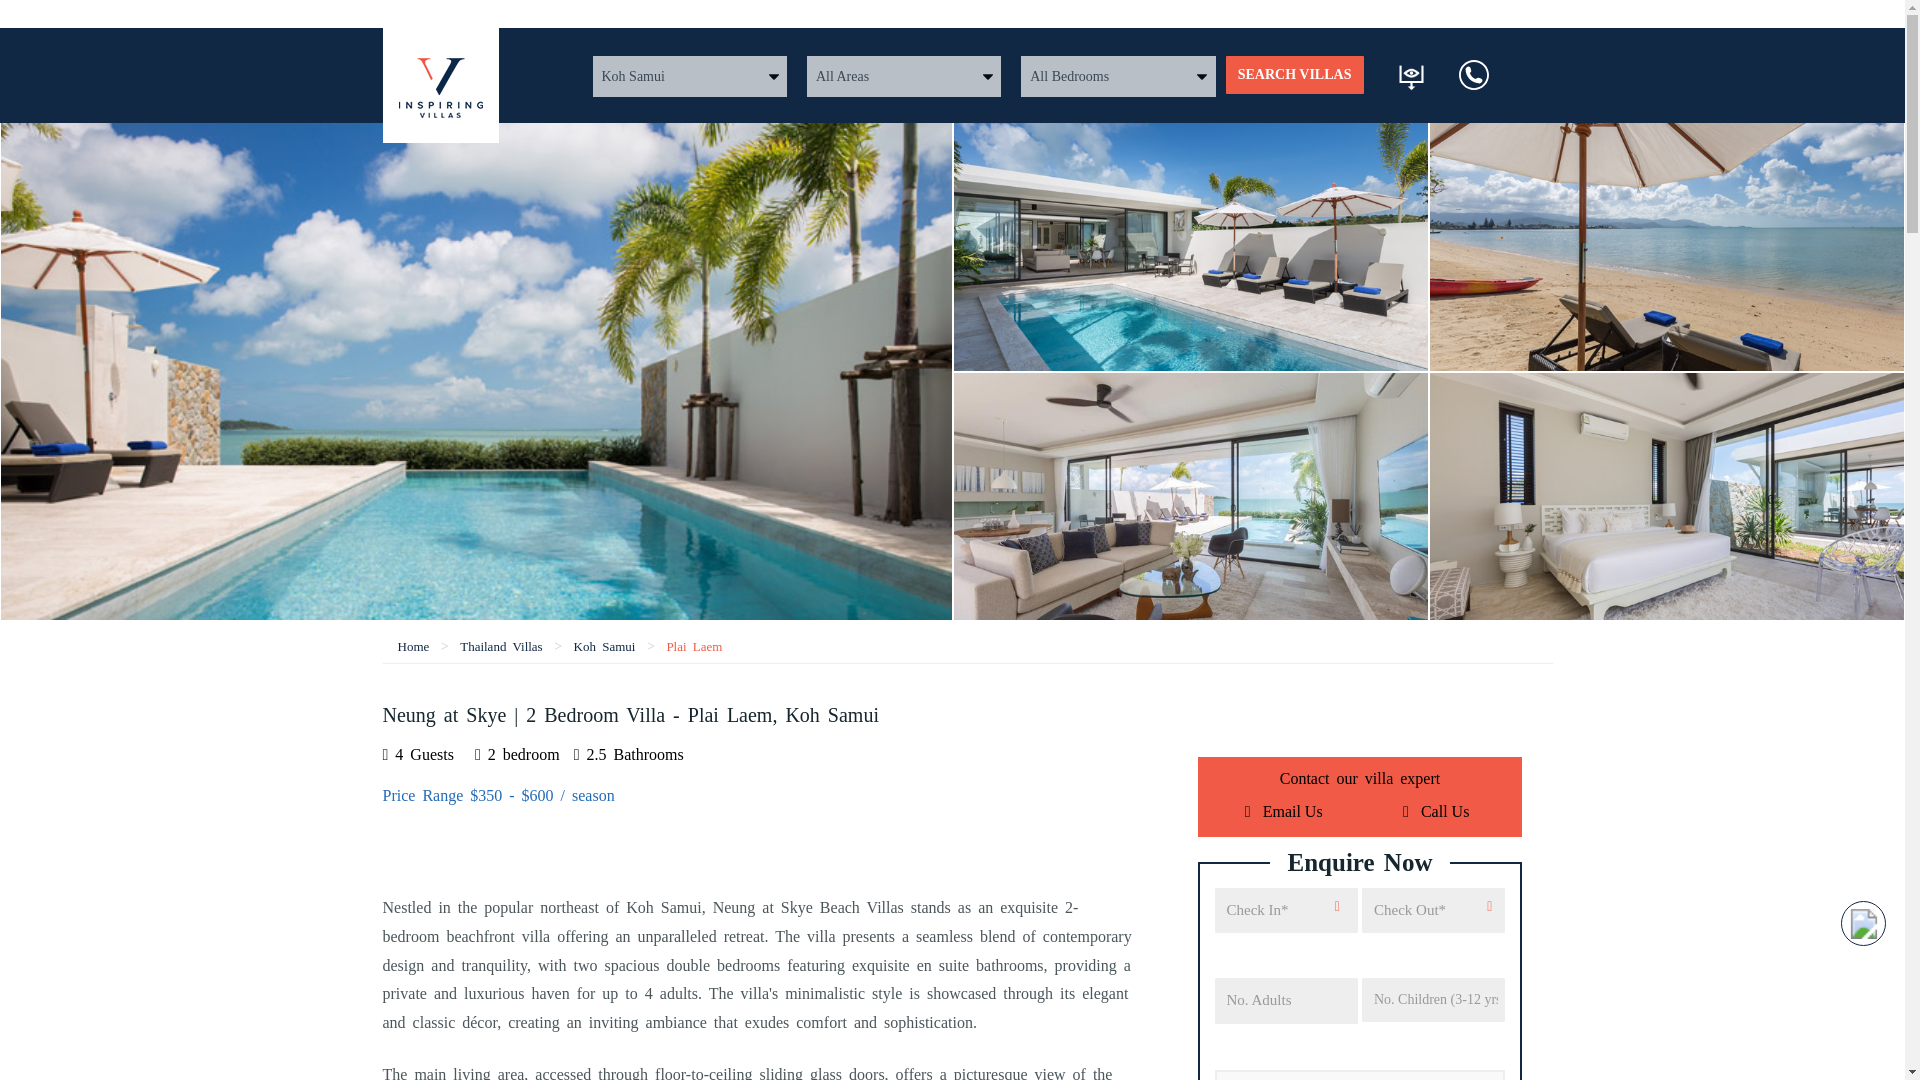 The height and width of the screenshot is (1080, 1920). Describe the element at coordinates (694, 646) in the screenshot. I see `Plai Laem` at that location.